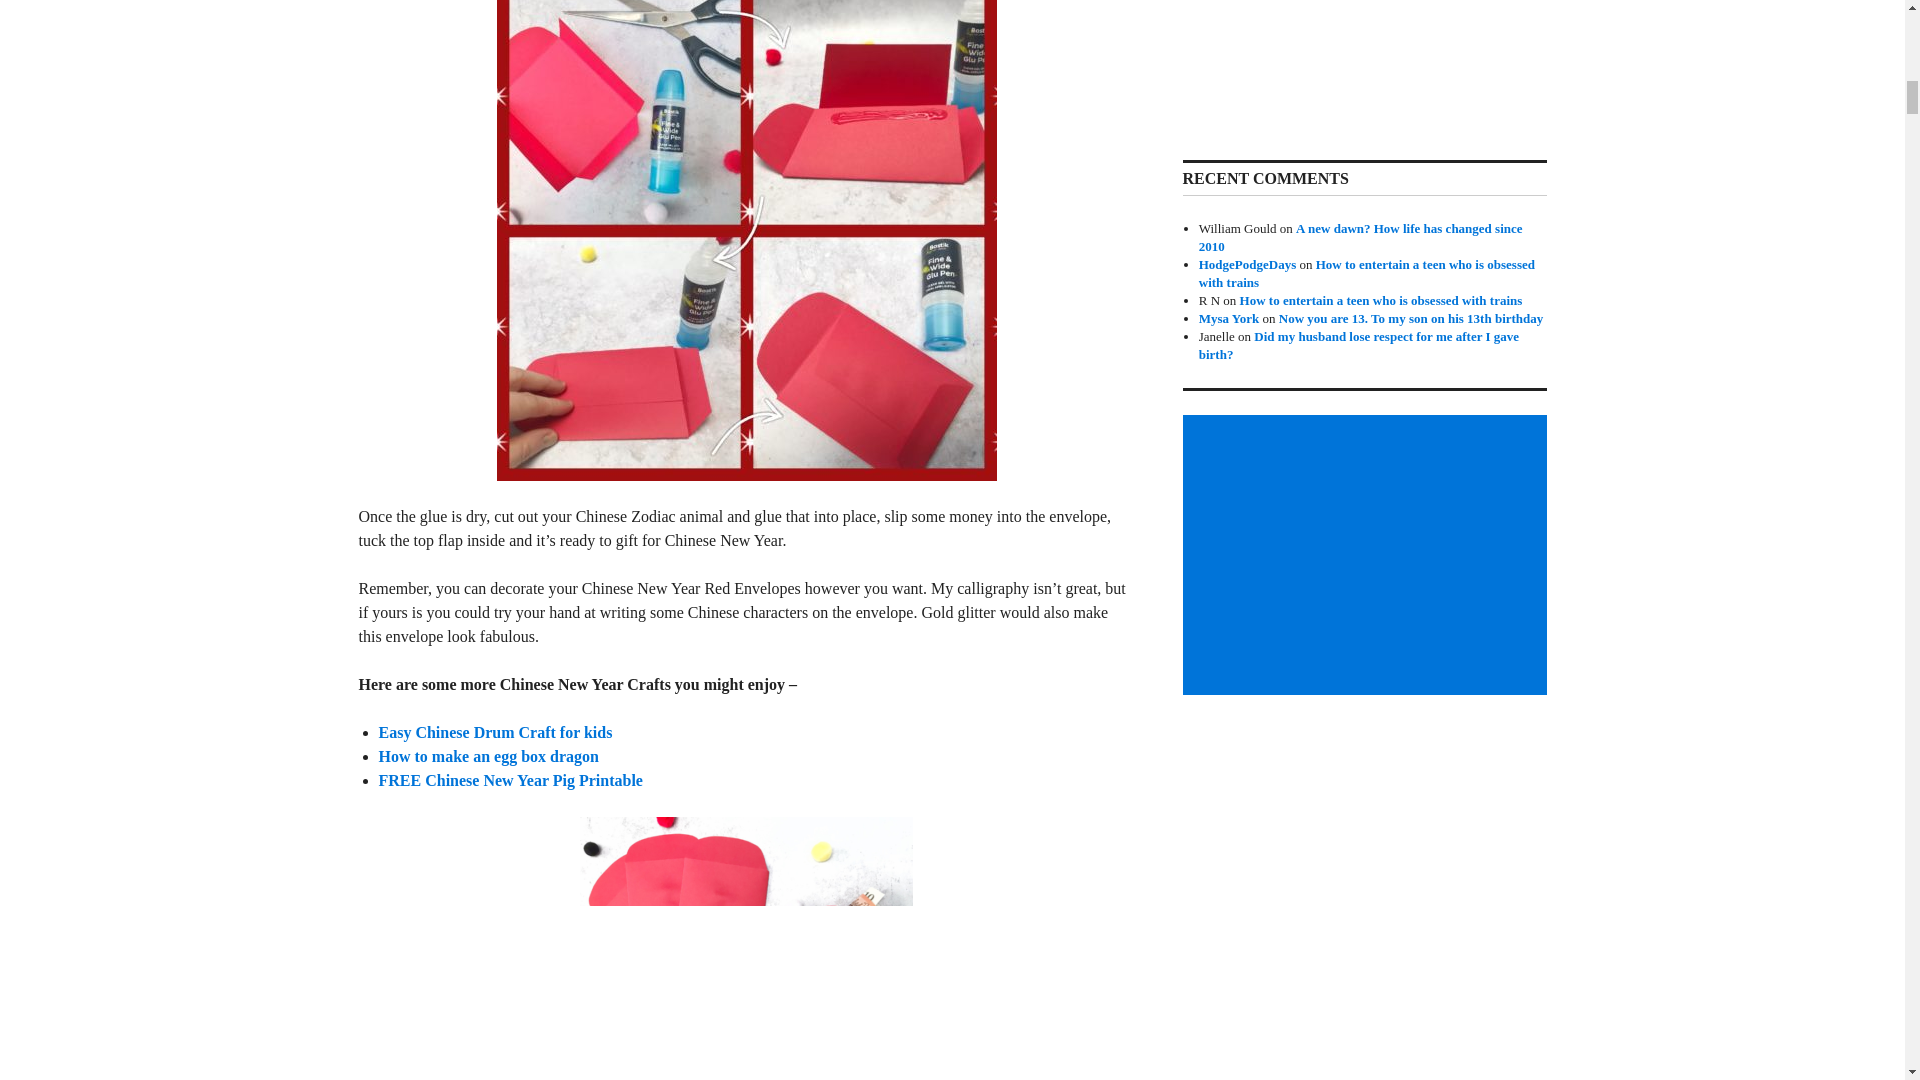 The image size is (1920, 1080). What do you see at coordinates (488, 756) in the screenshot?
I see `How to make an egg box dragon` at bounding box center [488, 756].